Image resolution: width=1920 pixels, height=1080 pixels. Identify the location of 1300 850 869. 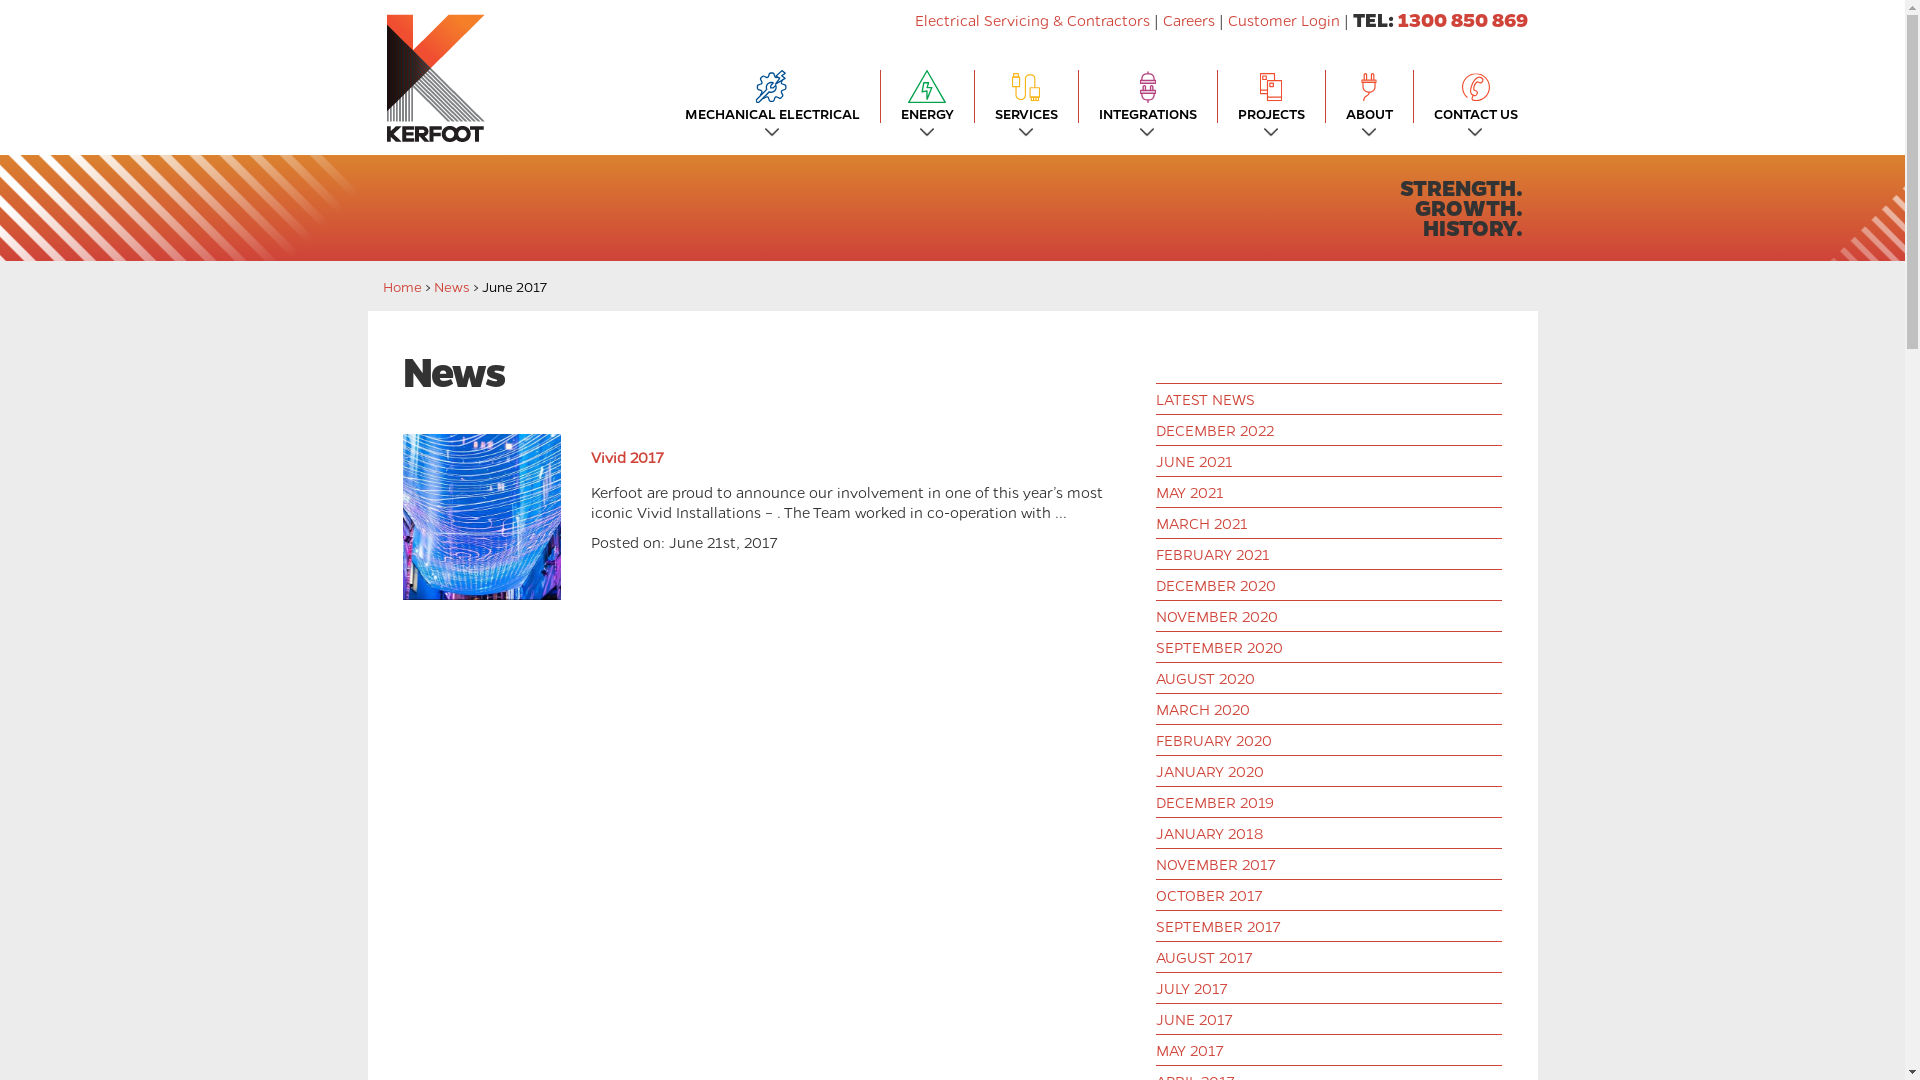
(1463, 20).